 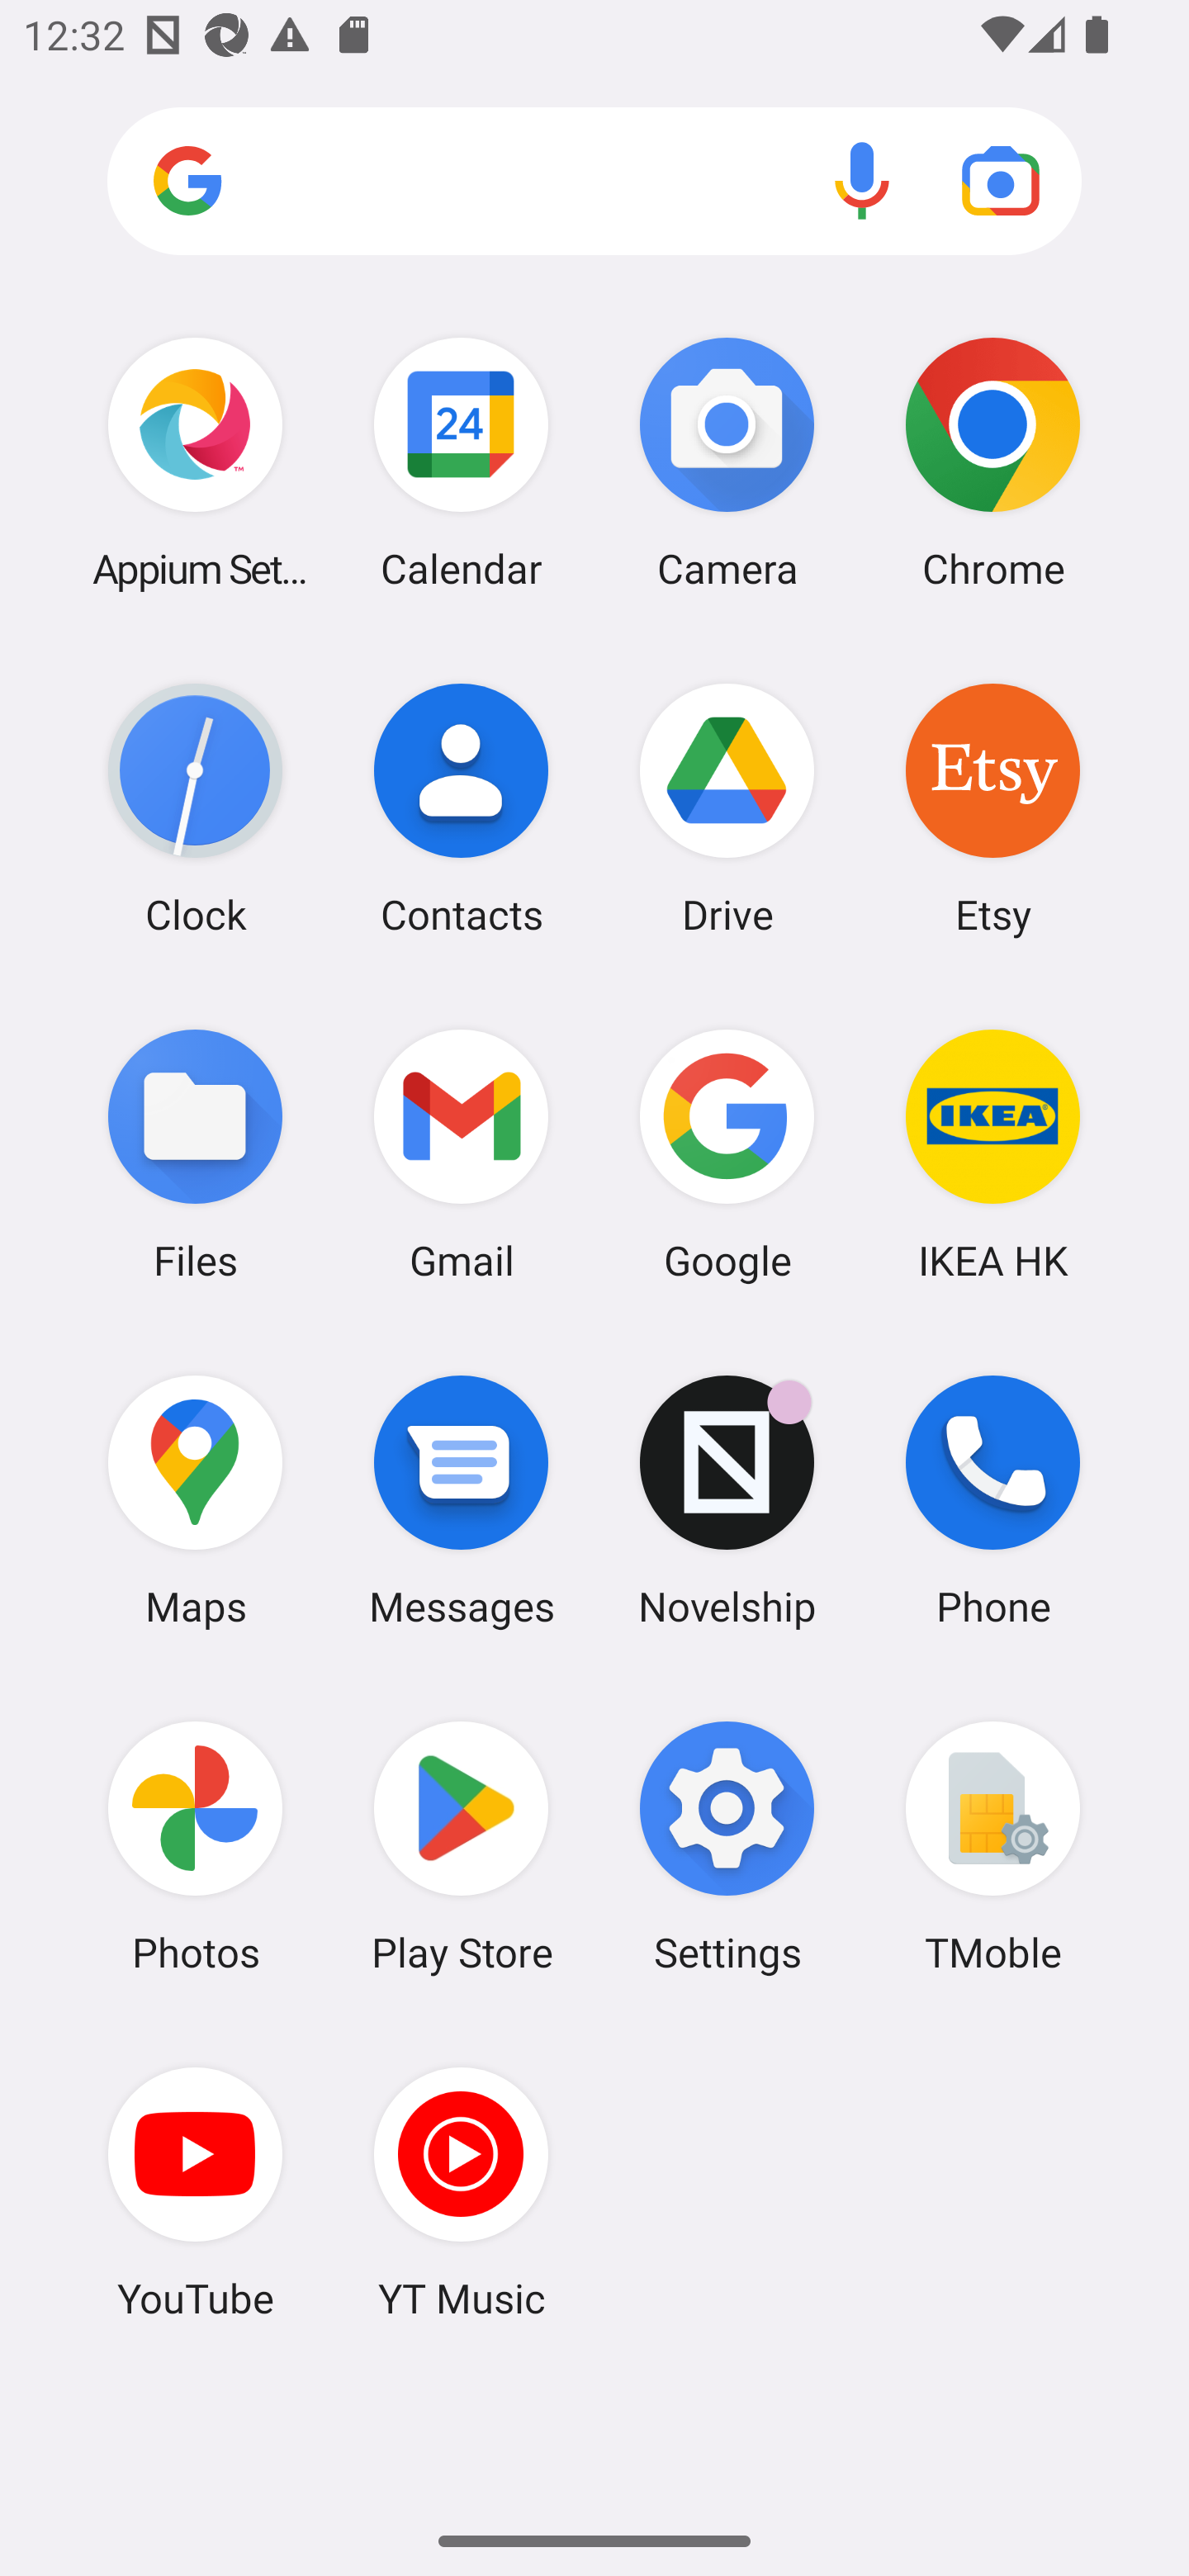 I want to click on Appium Settings, so click(x=195, y=462).